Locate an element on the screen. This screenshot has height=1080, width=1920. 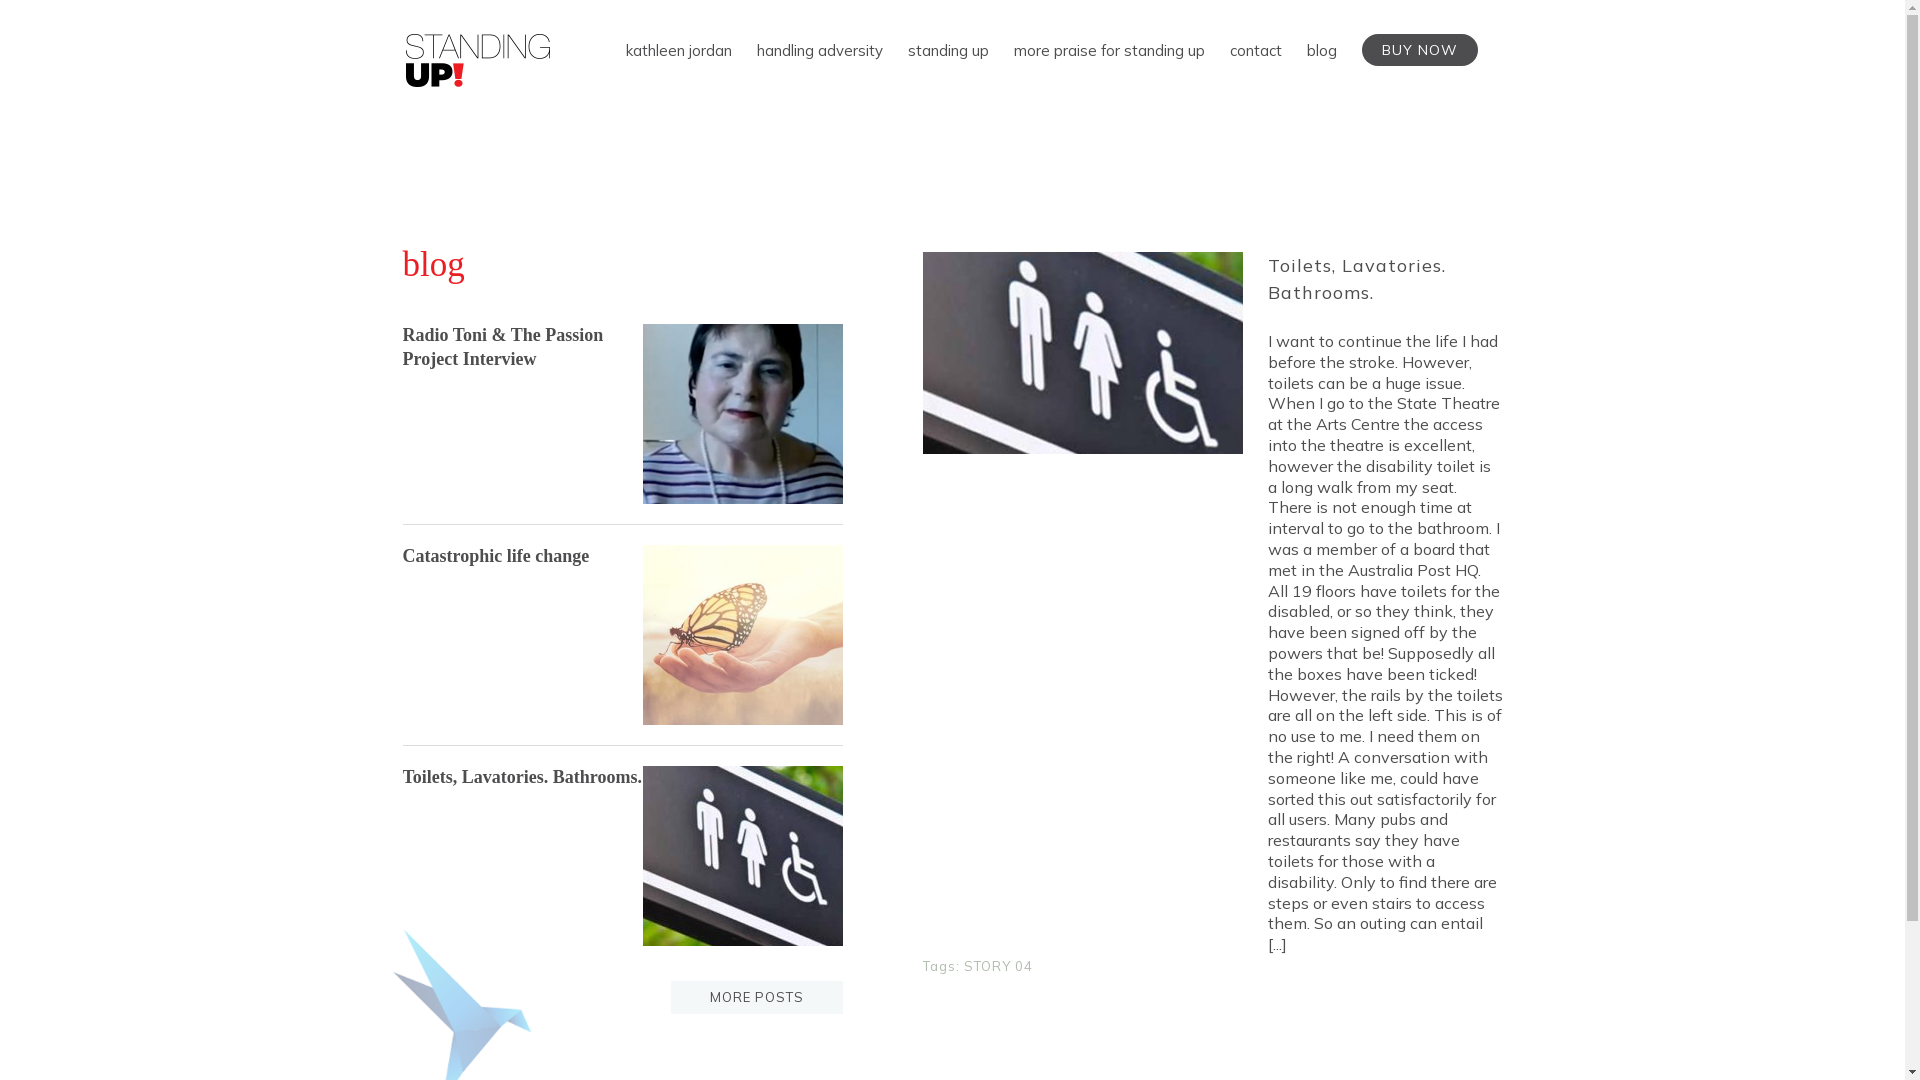
blog is located at coordinates (1321, 50).